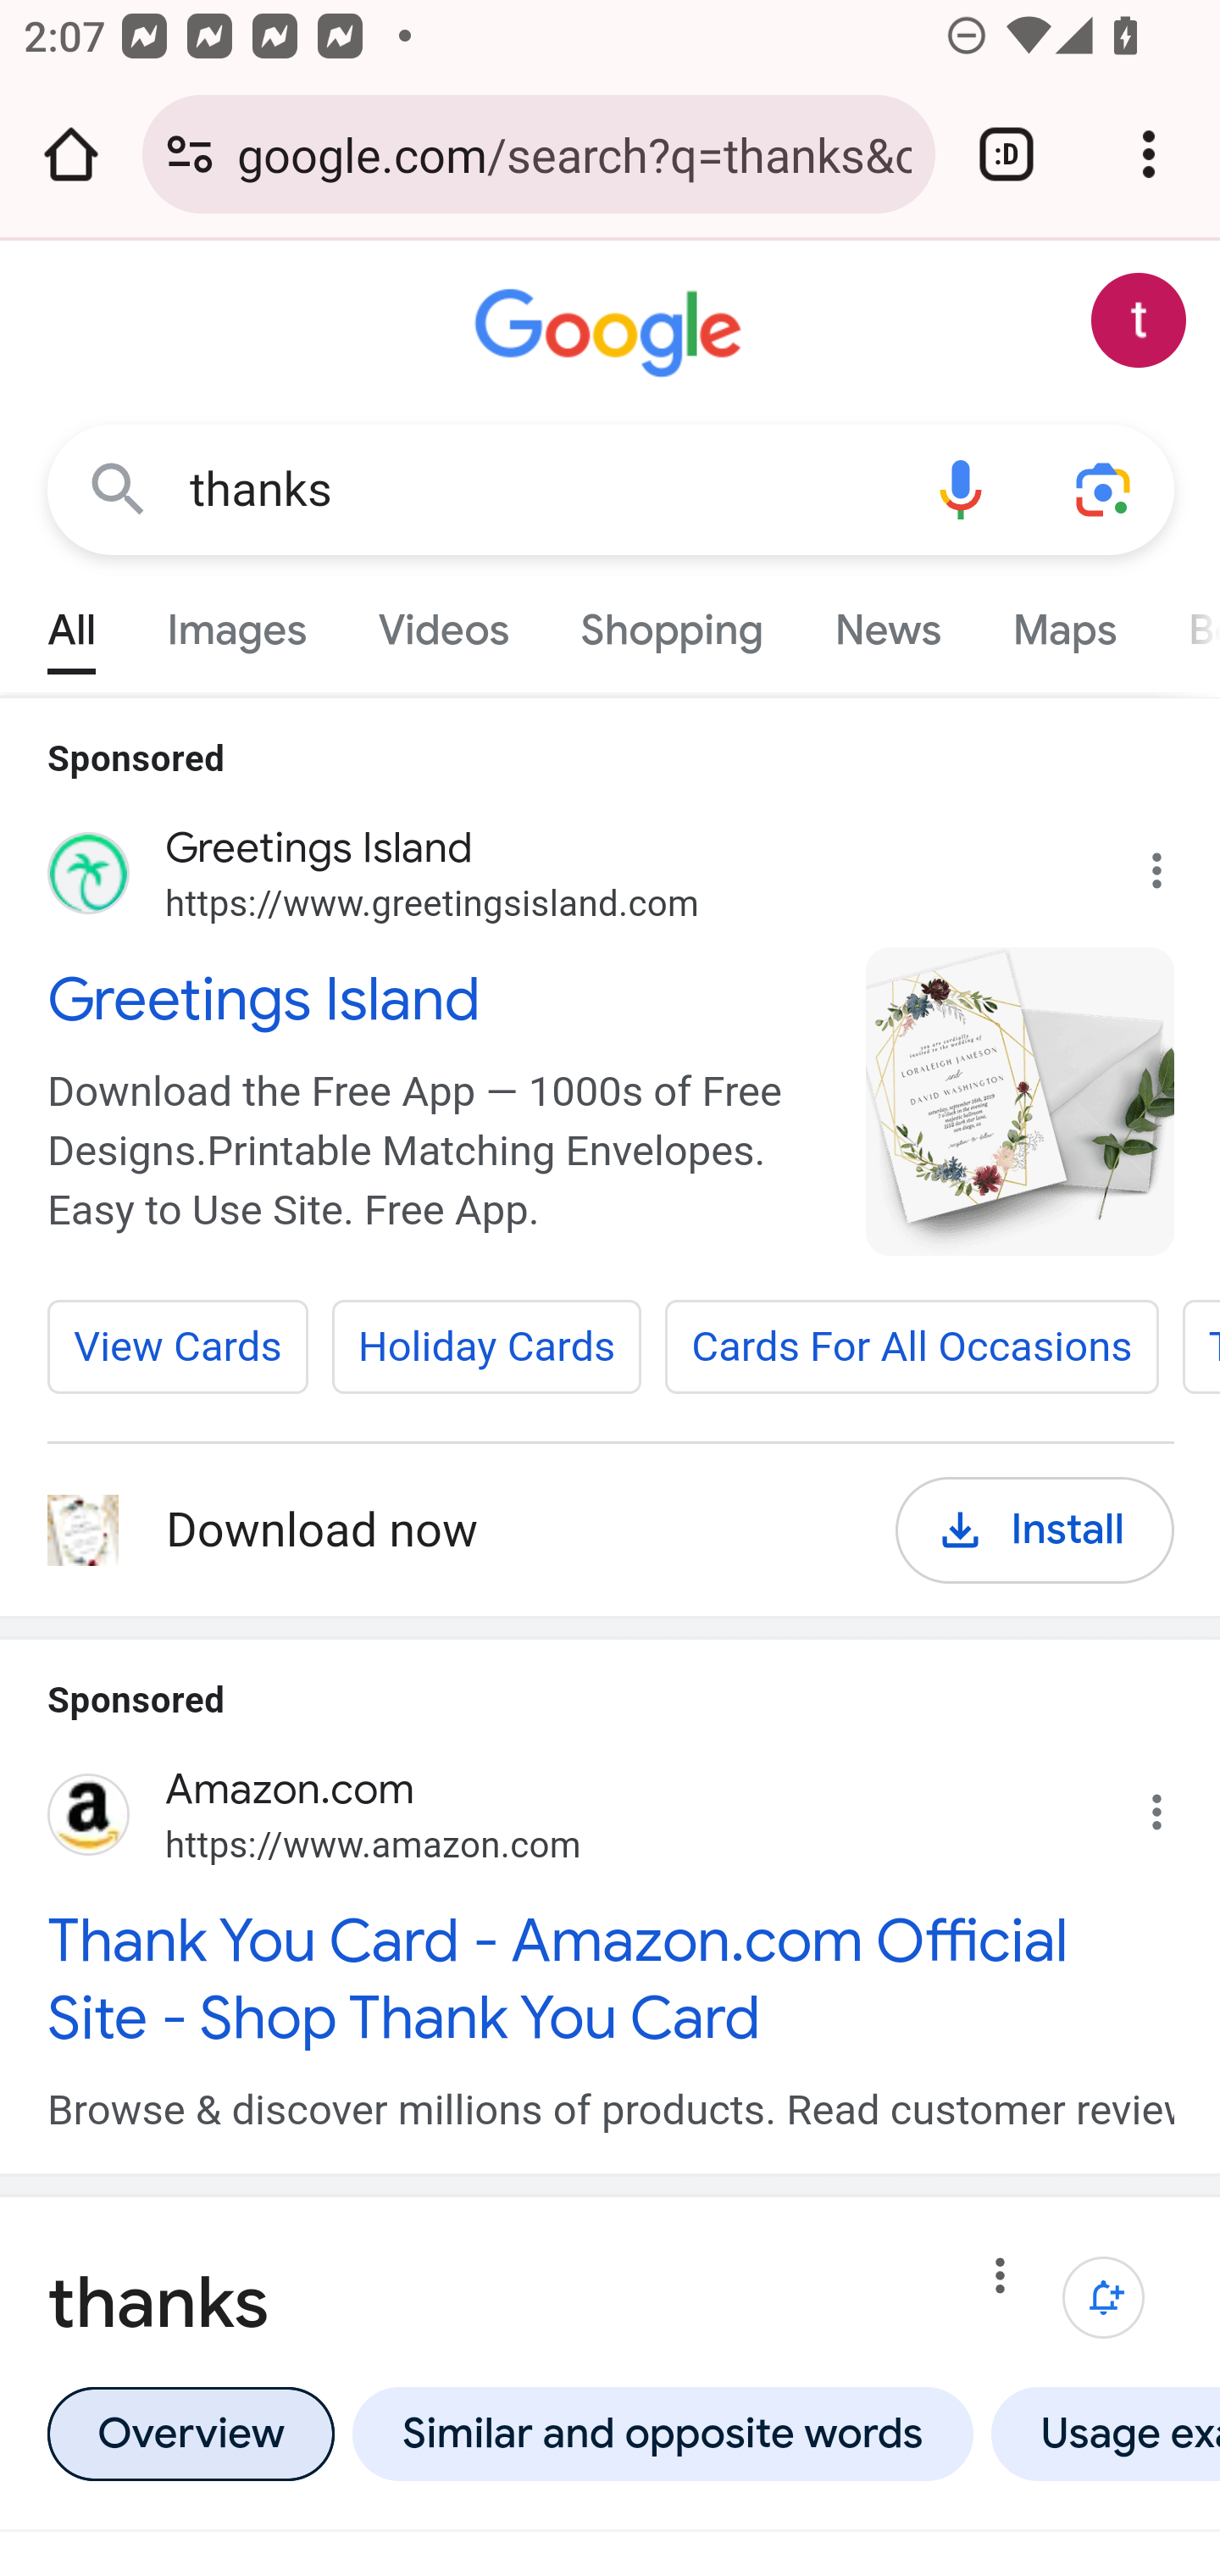 The image size is (1220, 2576). I want to click on Connection is secure, so click(190, 154).